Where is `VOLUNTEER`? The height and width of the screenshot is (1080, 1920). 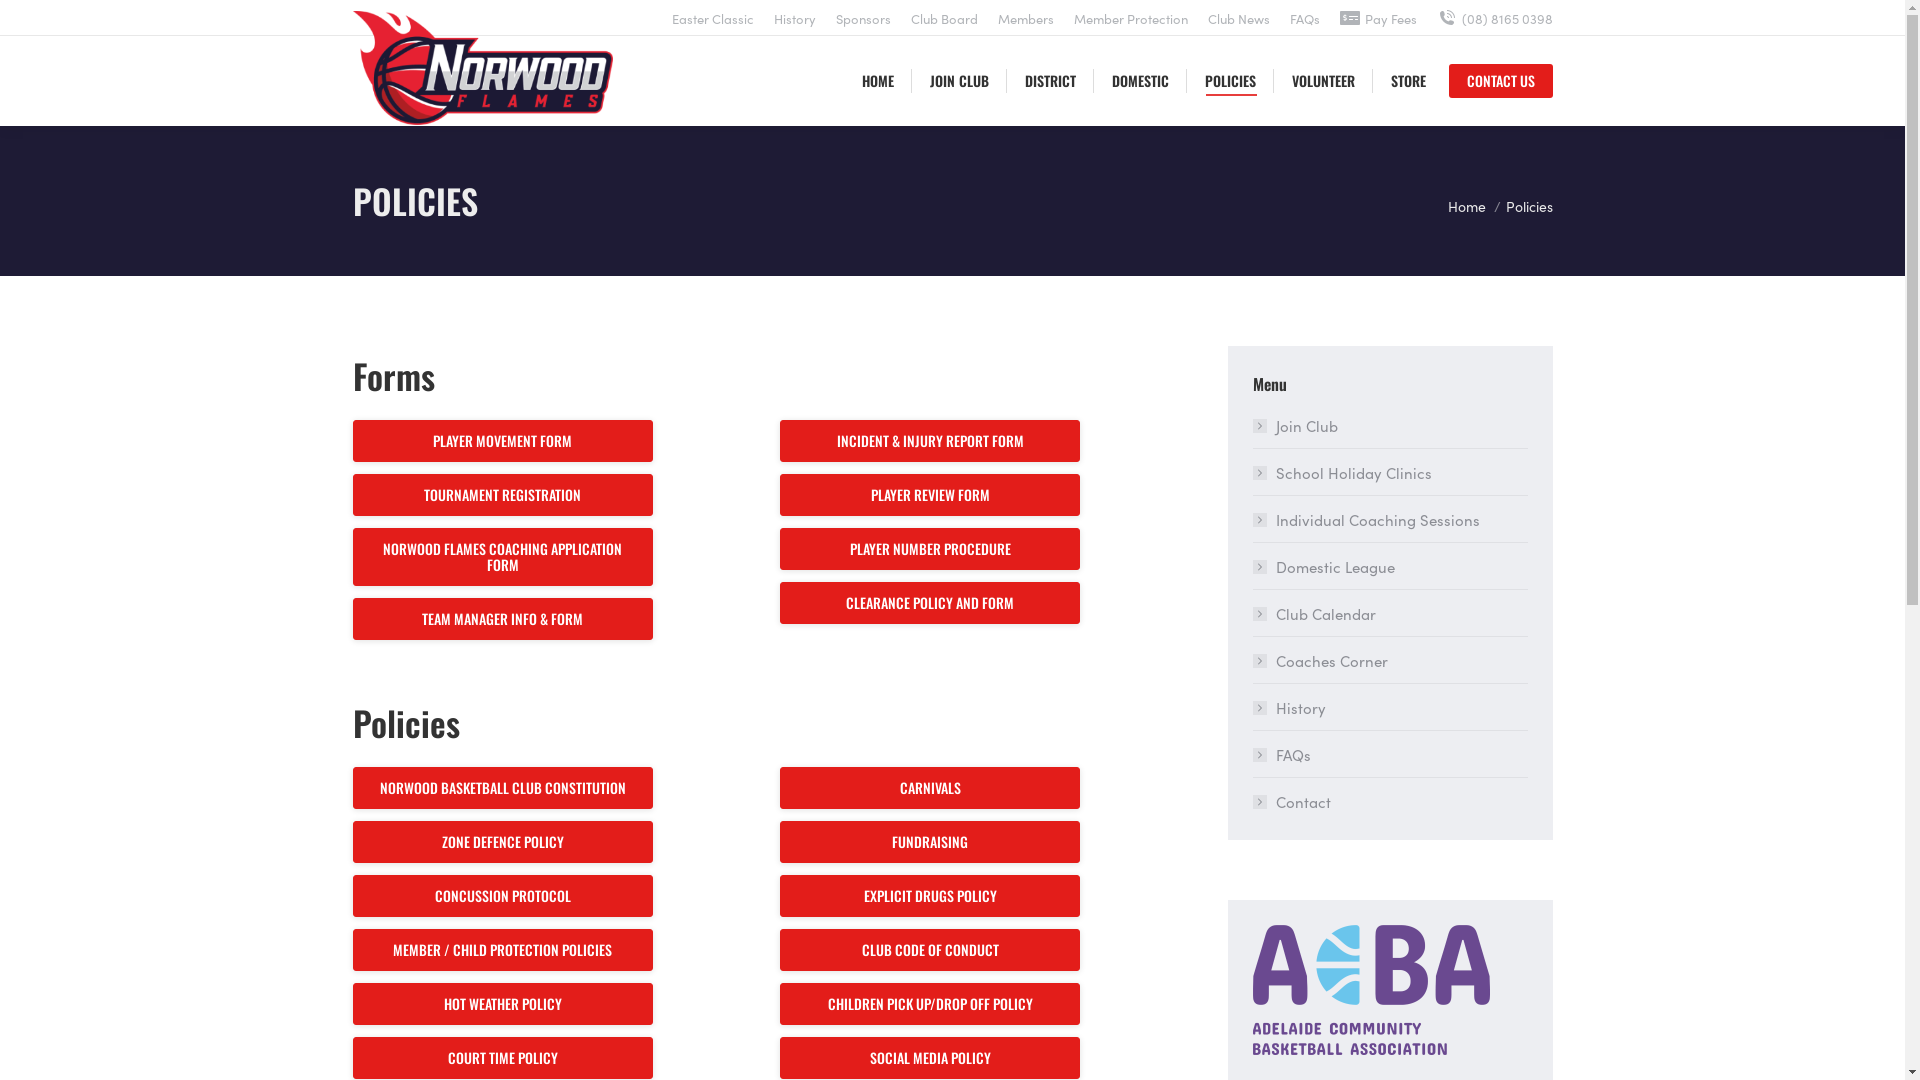 VOLUNTEER is located at coordinates (1324, 81).